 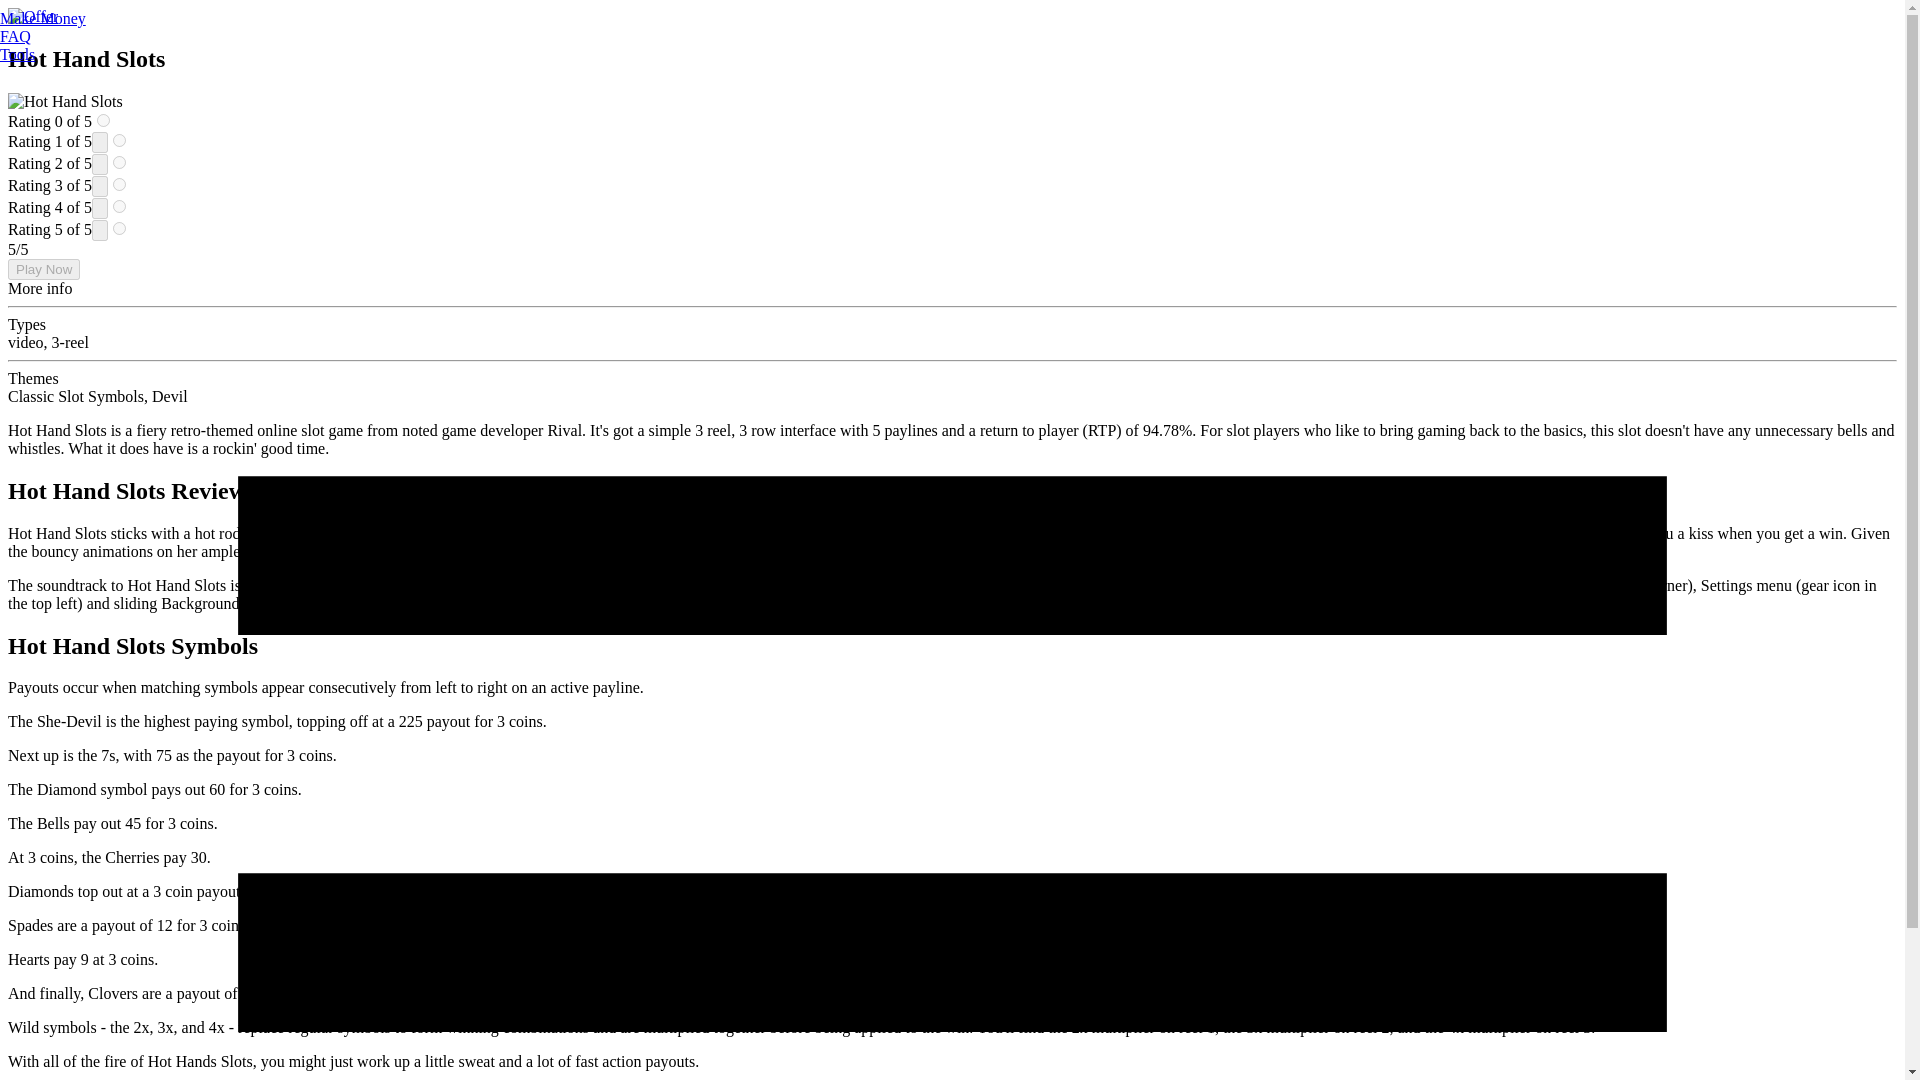 I want to click on Play Now, so click(x=44, y=269).